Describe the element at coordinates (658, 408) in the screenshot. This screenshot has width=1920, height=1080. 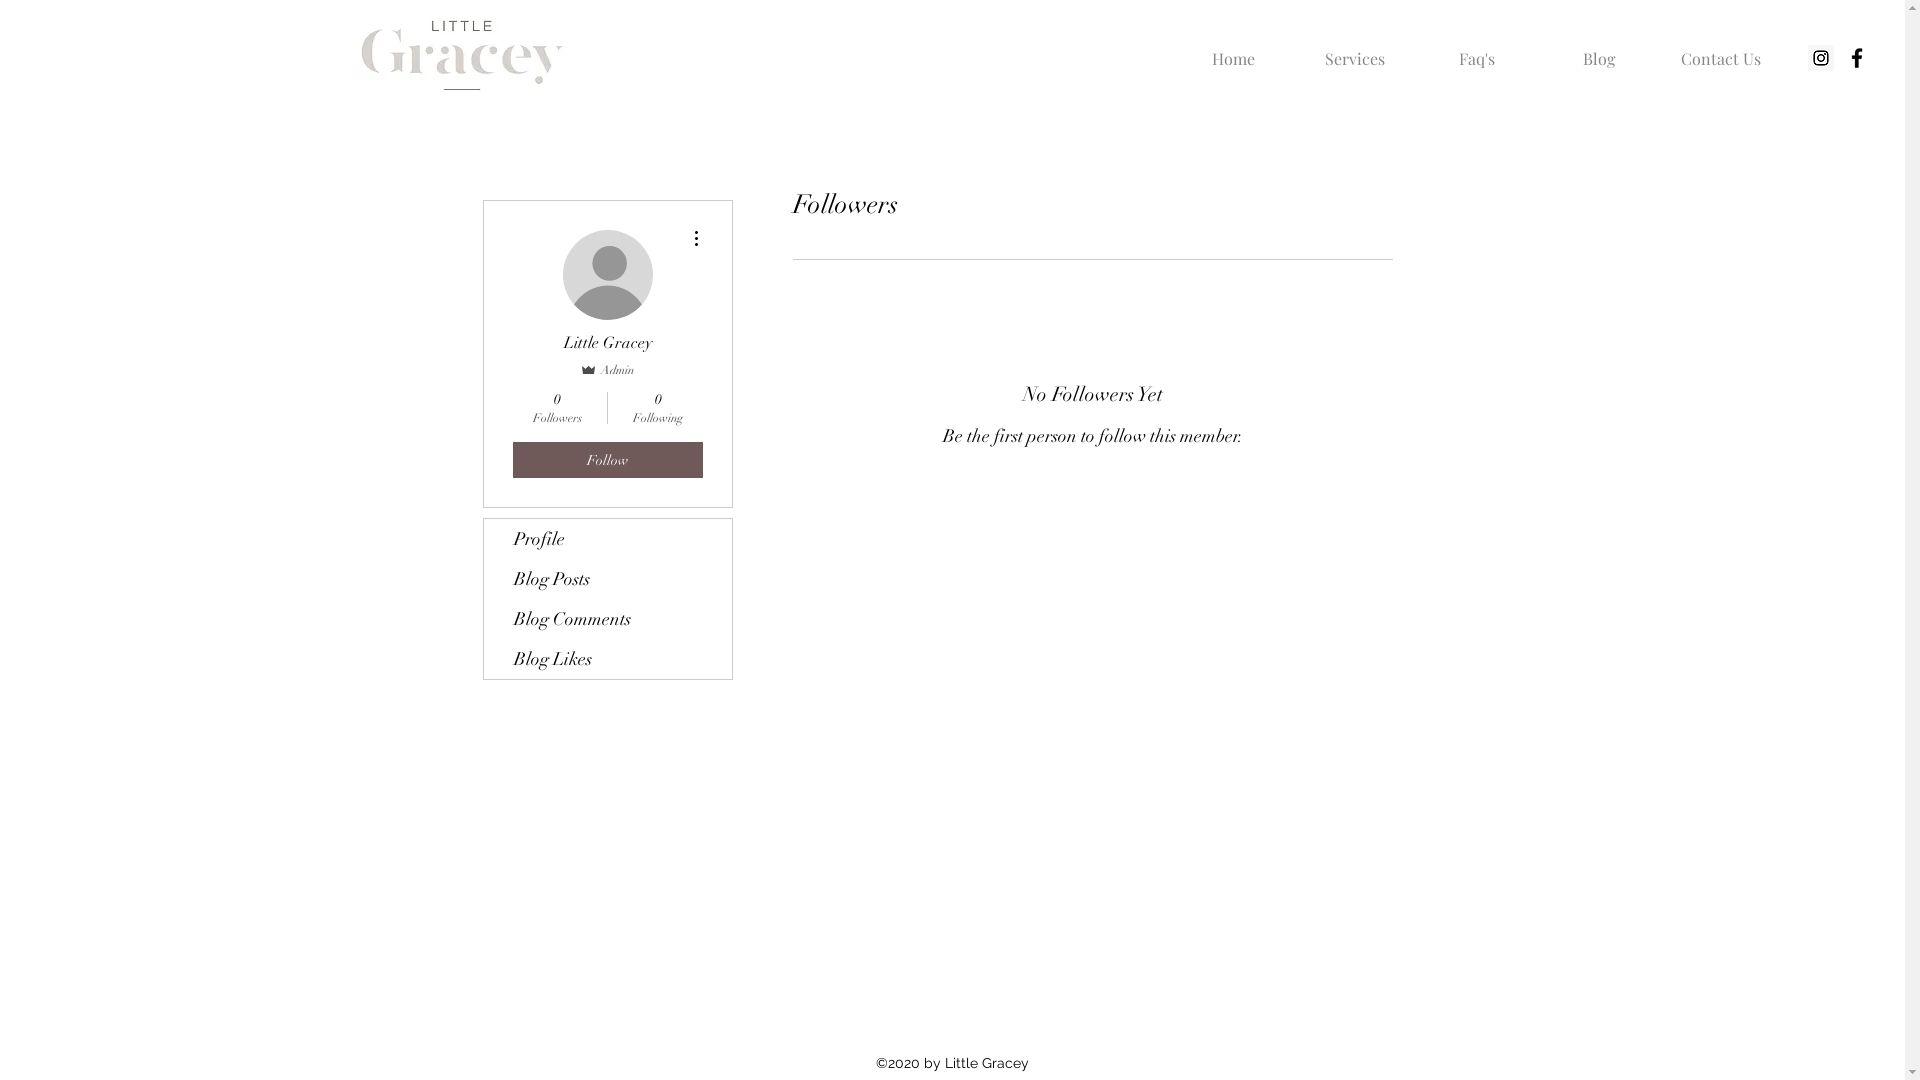
I see `0
Following` at that location.